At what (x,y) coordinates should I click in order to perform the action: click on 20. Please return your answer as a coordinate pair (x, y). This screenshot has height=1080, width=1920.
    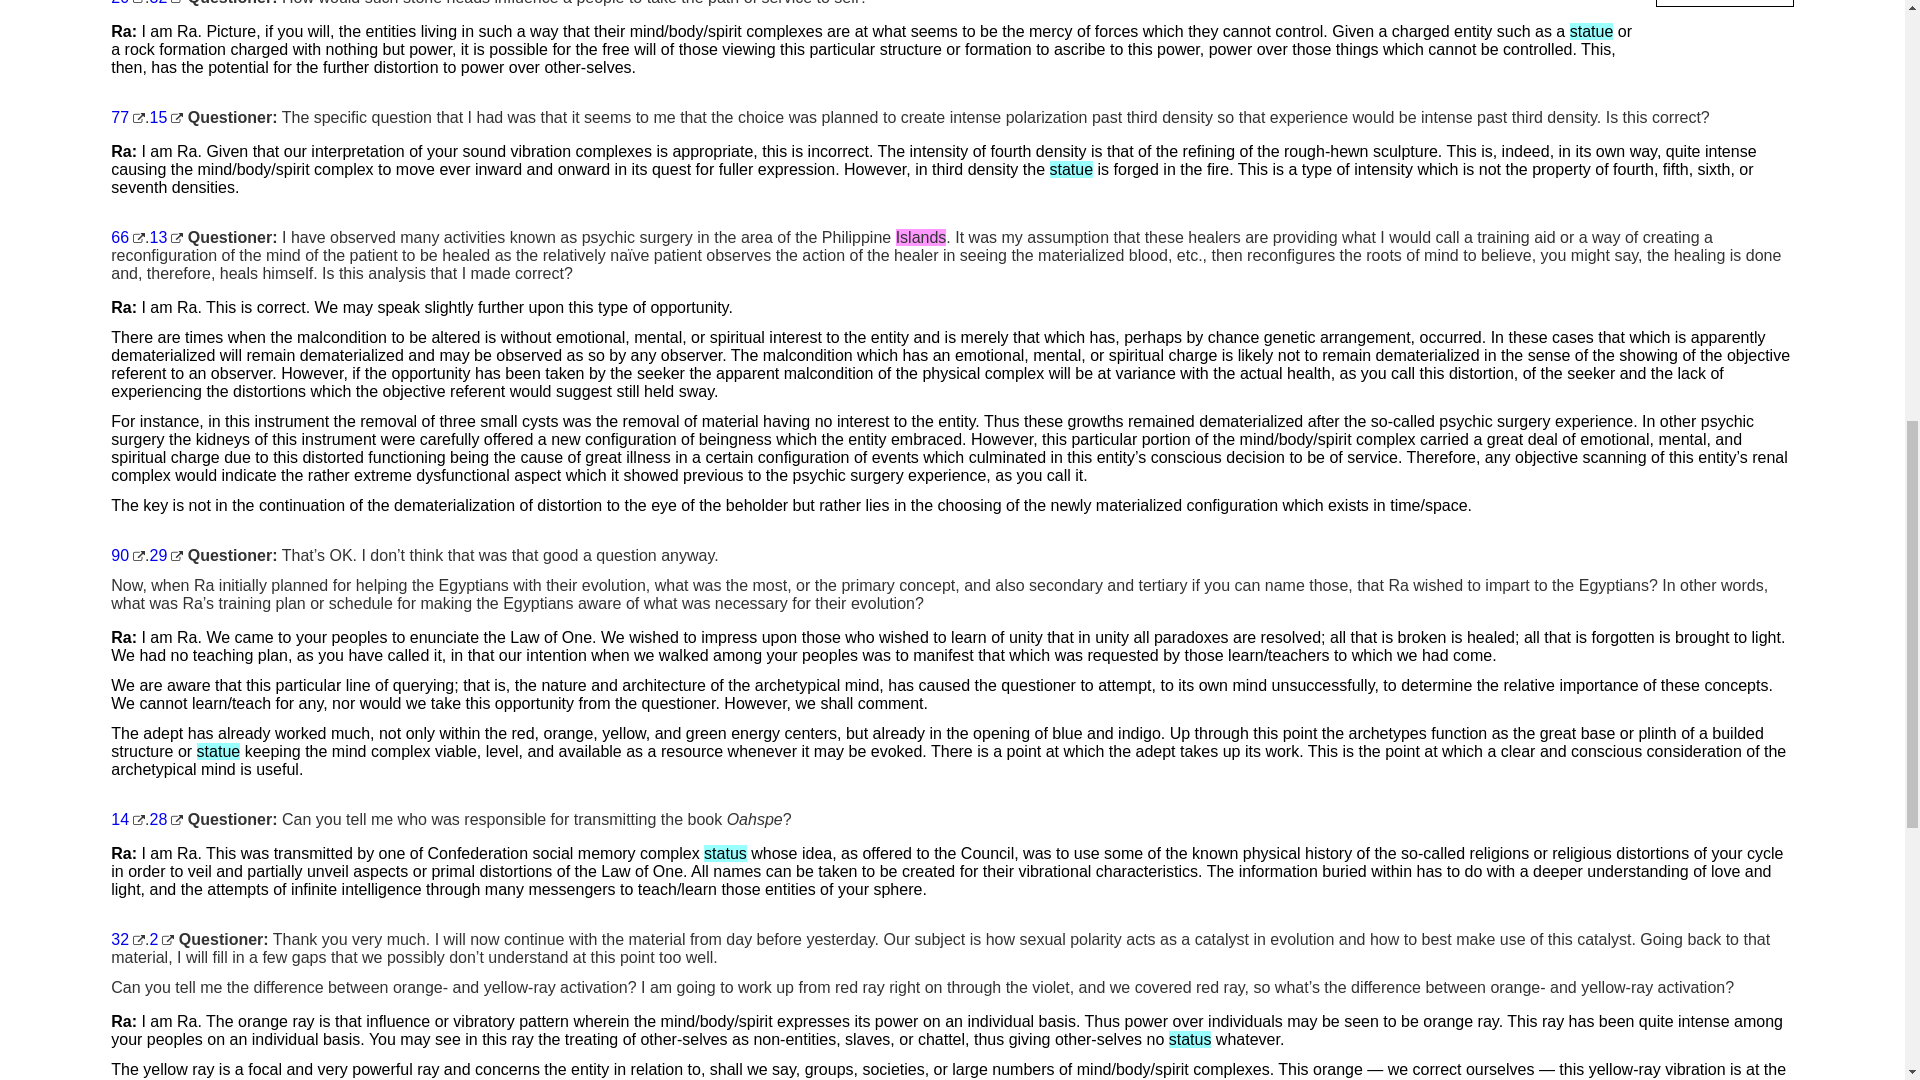
    Looking at the image, I should click on (128, 3).